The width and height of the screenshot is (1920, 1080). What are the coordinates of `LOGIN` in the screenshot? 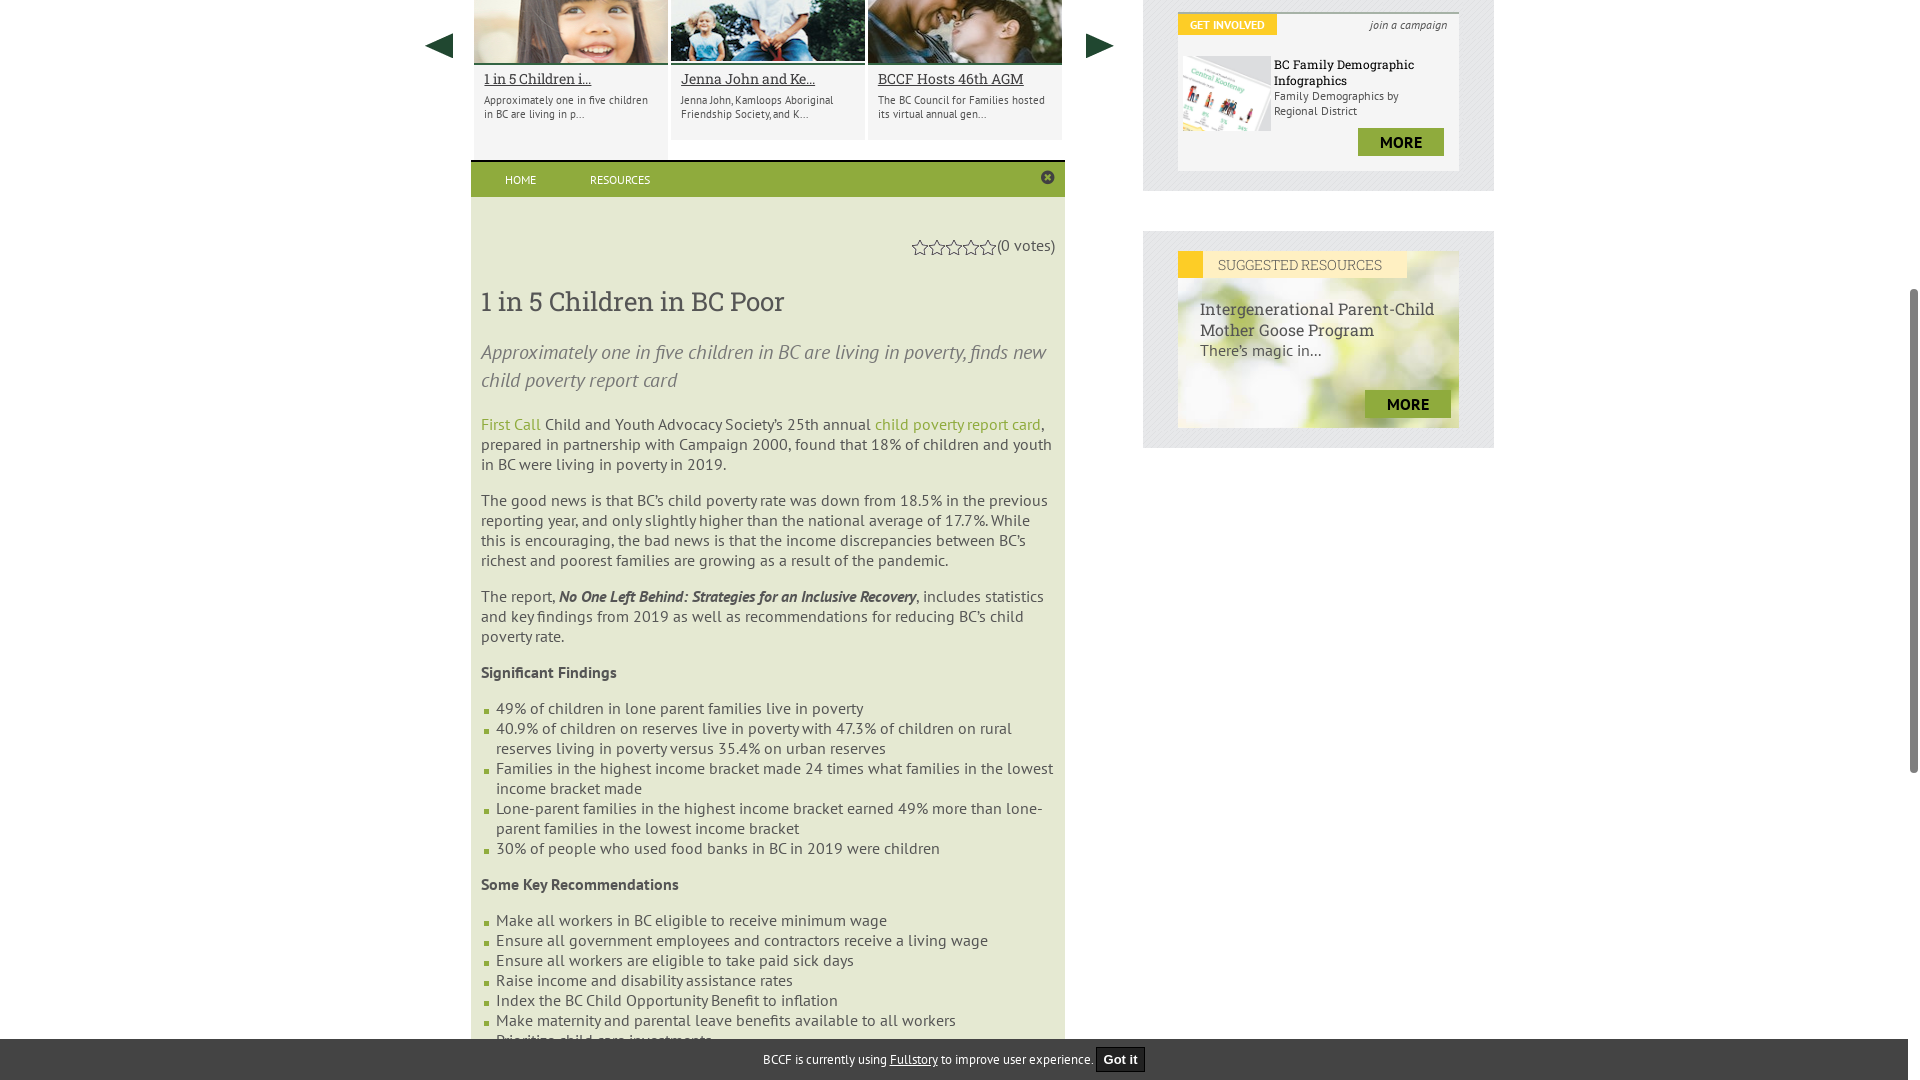 It's located at (1244, 50).